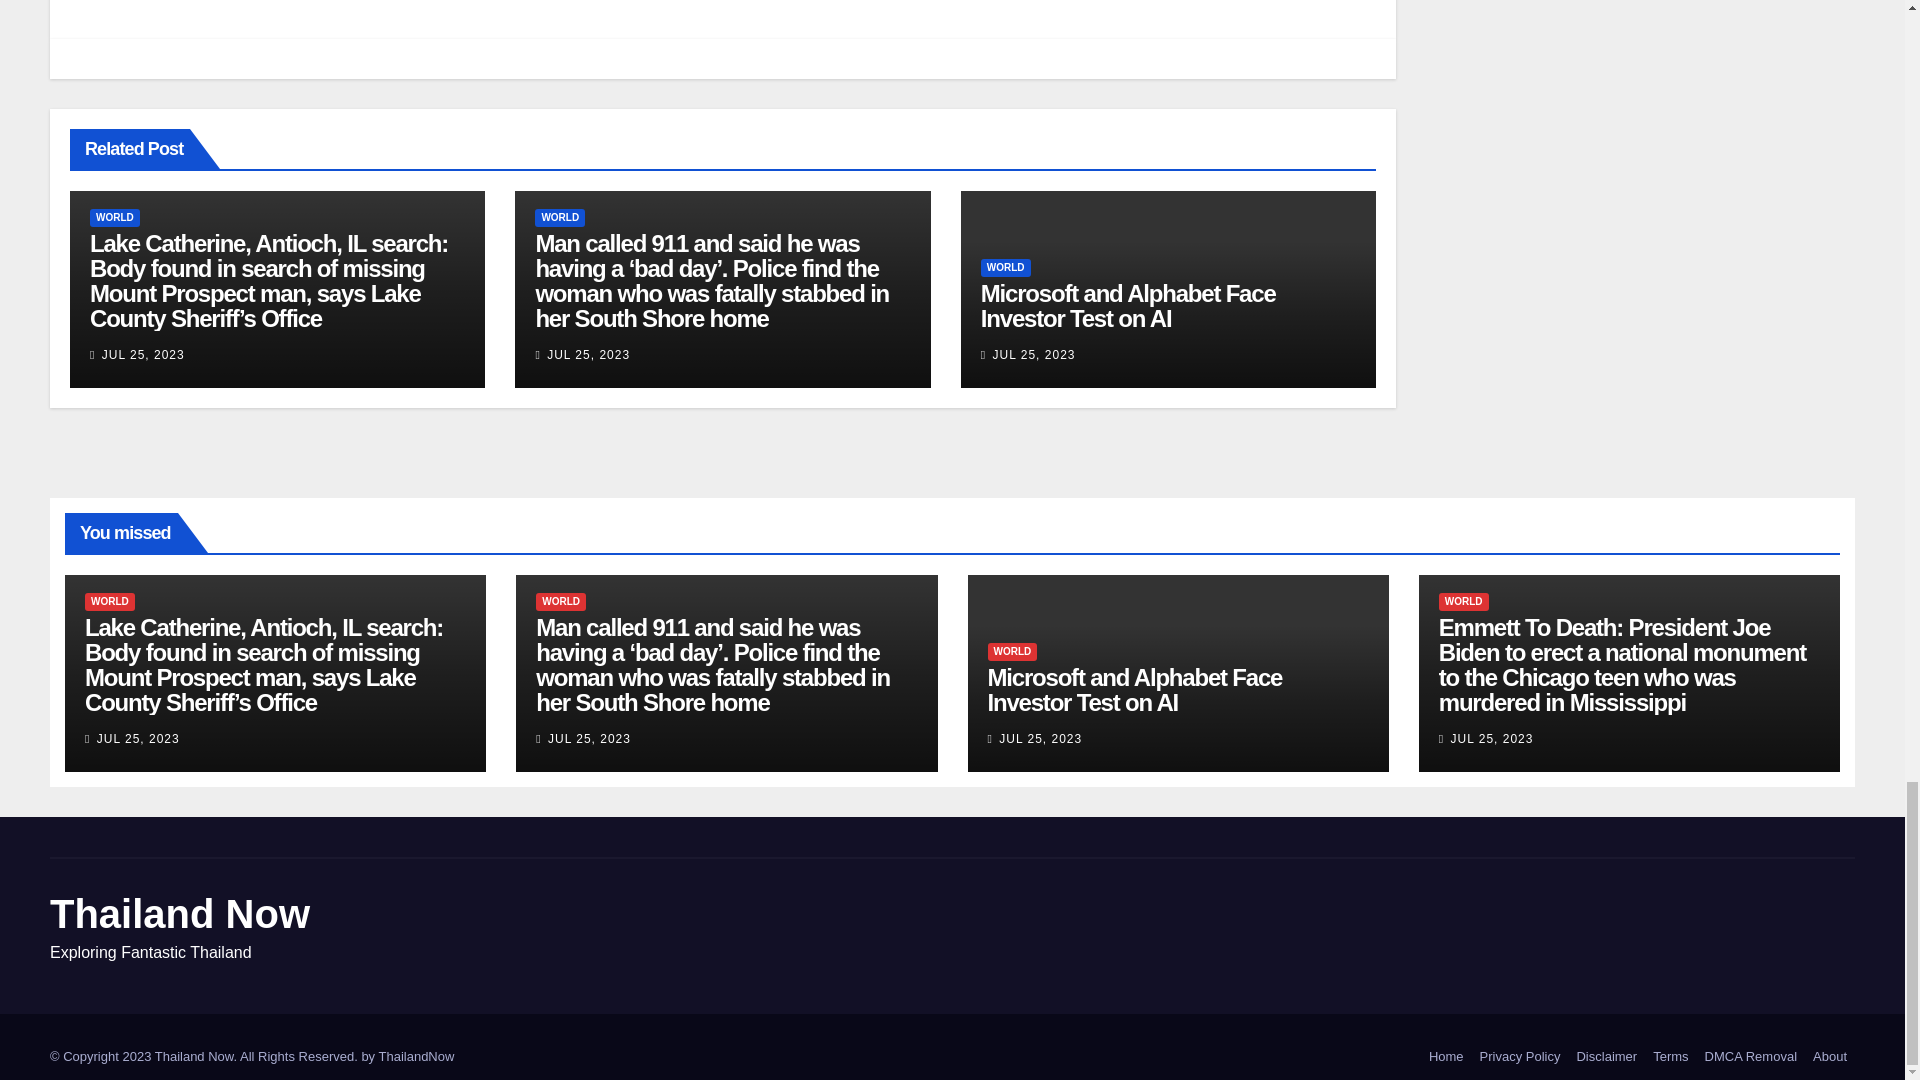 The width and height of the screenshot is (1920, 1080). Describe the element at coordinates (142, 354) in the screenshot. I see `JUL 25, 2023` at that location.